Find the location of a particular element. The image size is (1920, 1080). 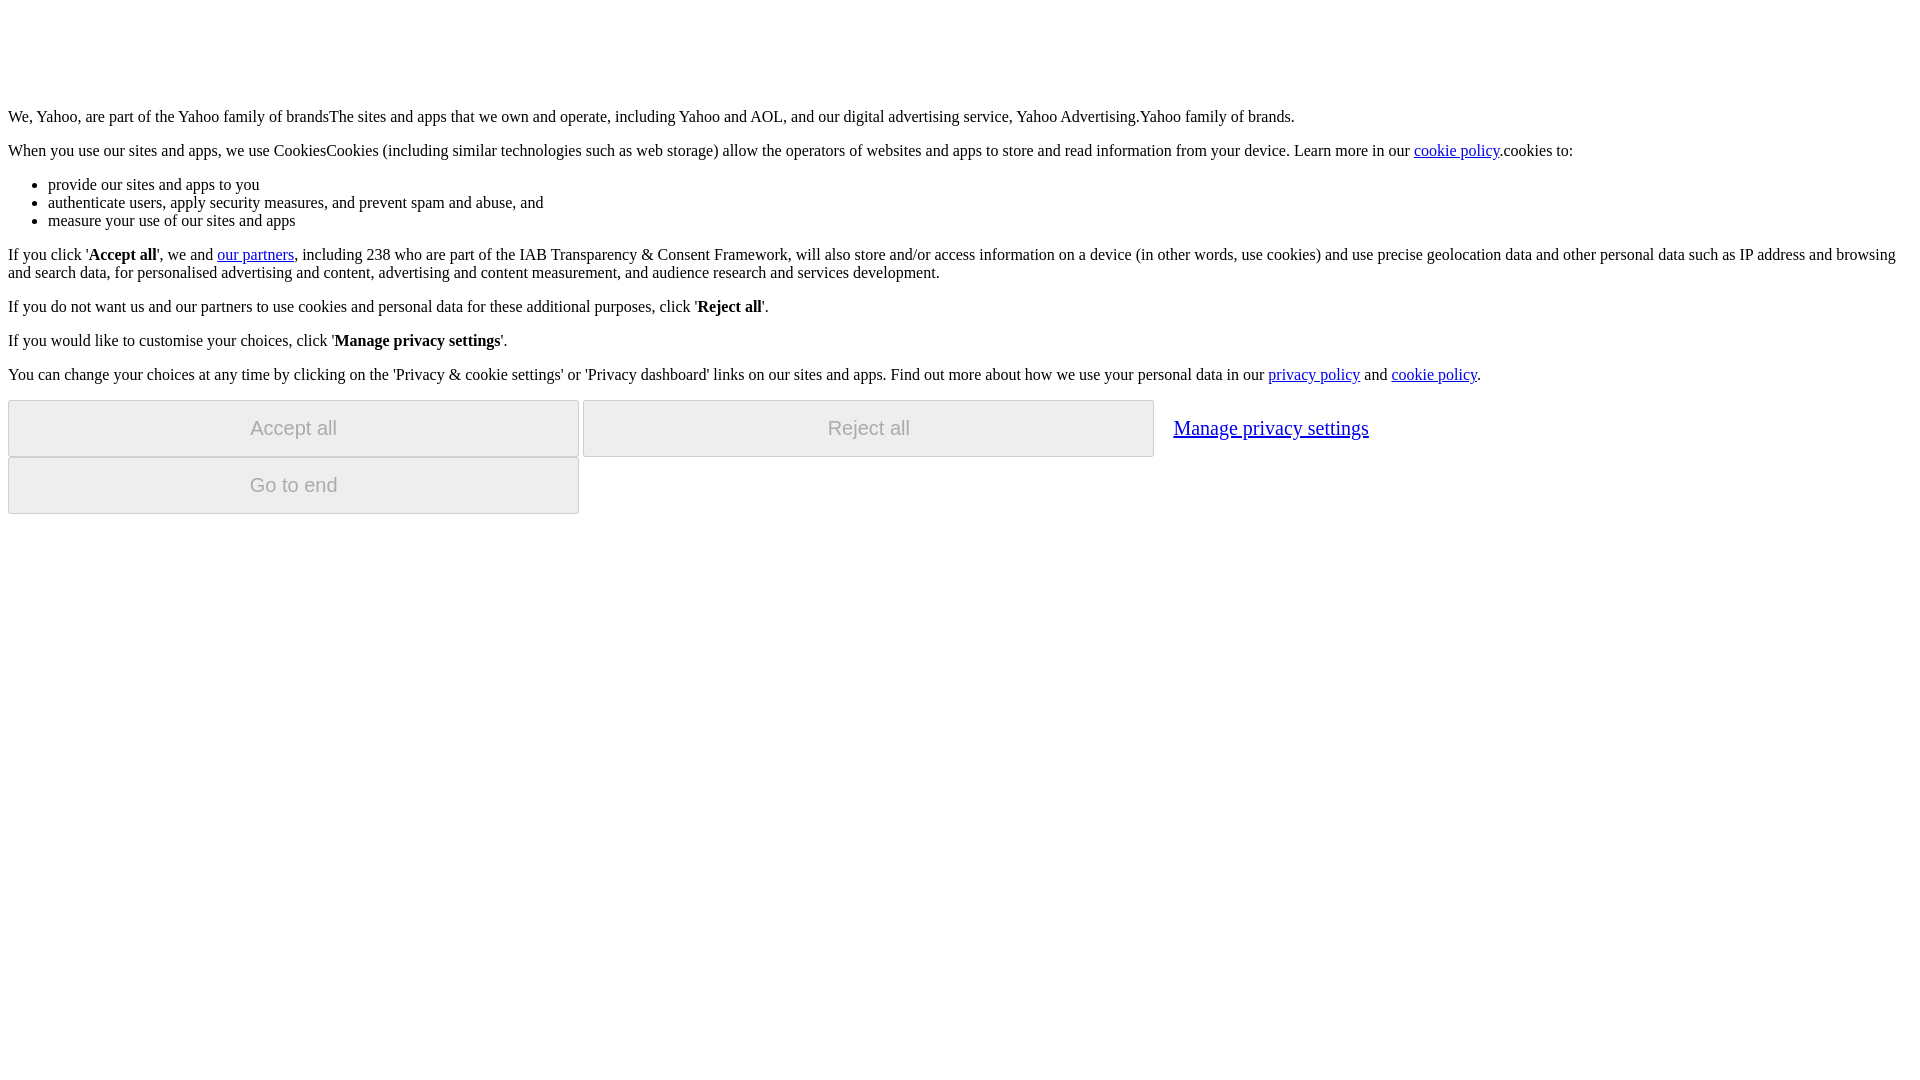

our partners is located at coordinates (254, 254).